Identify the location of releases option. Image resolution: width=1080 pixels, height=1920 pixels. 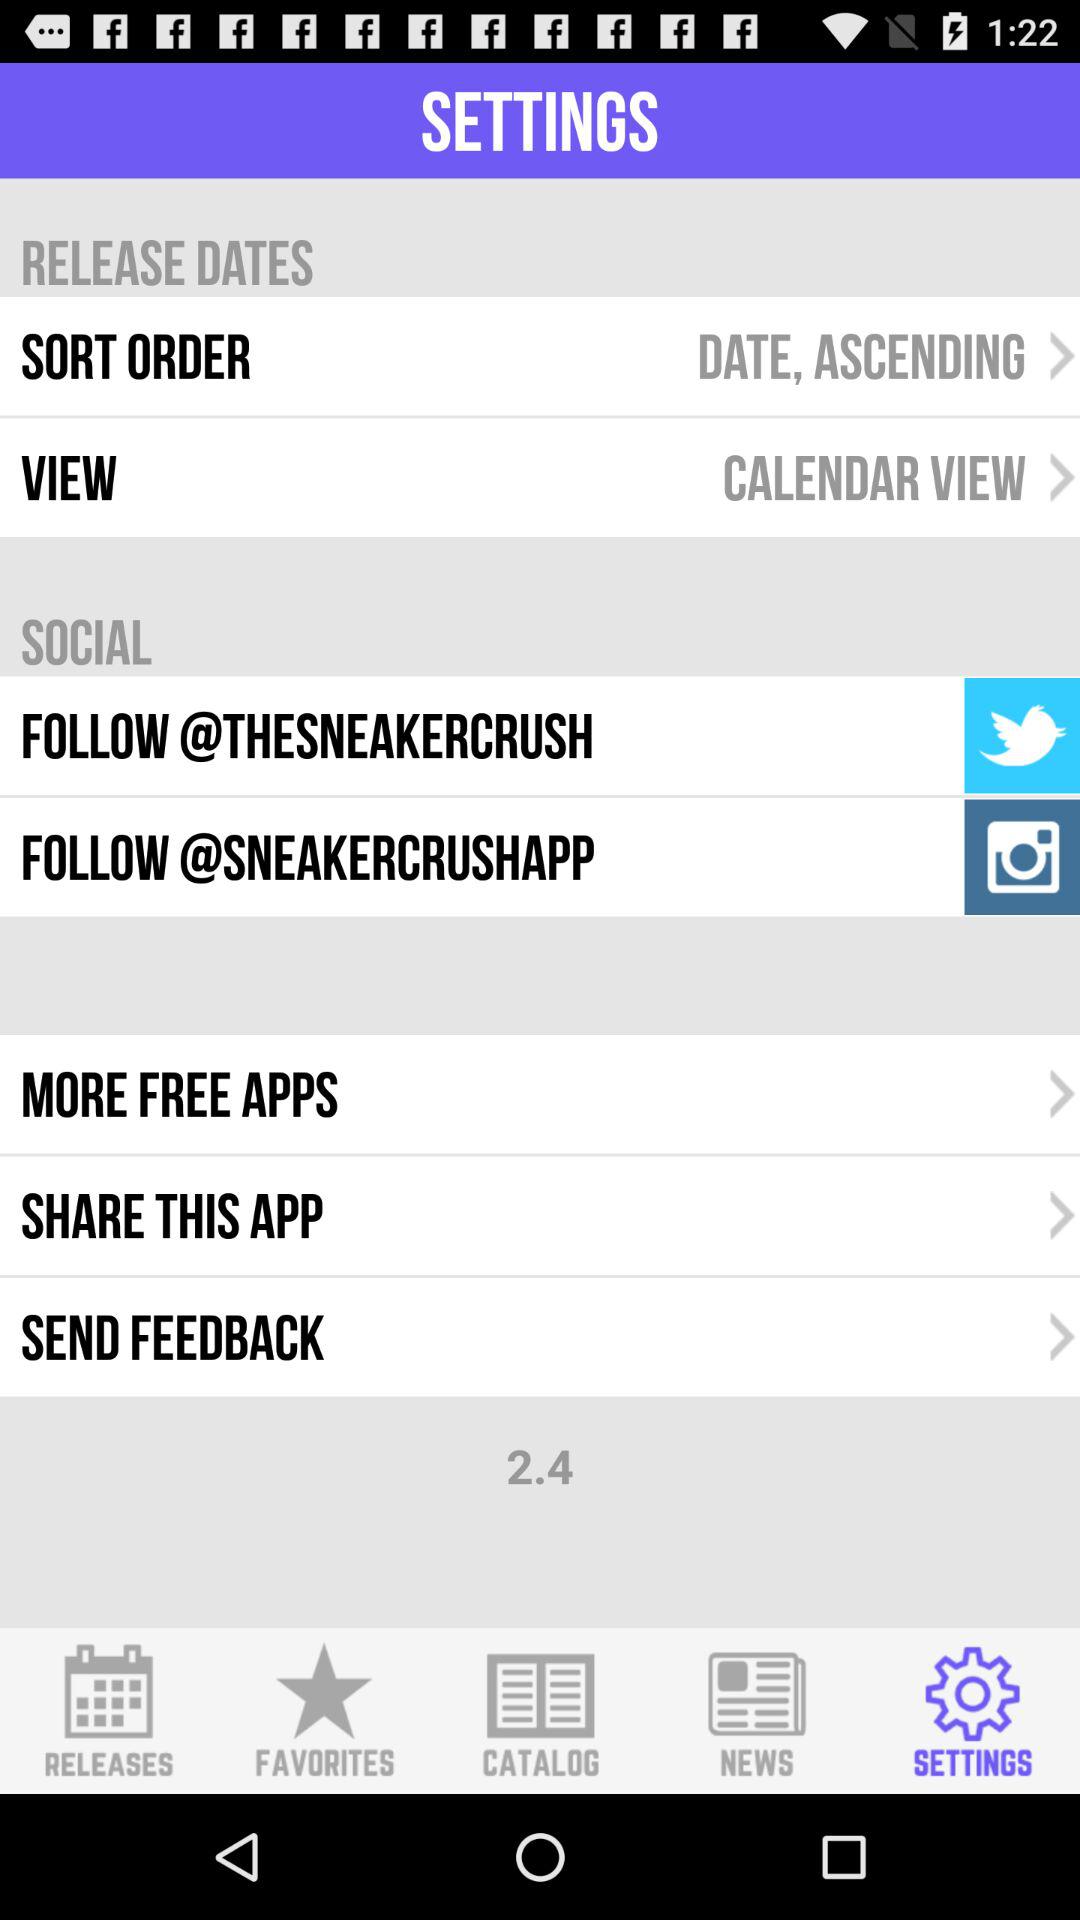
(108, 1711).